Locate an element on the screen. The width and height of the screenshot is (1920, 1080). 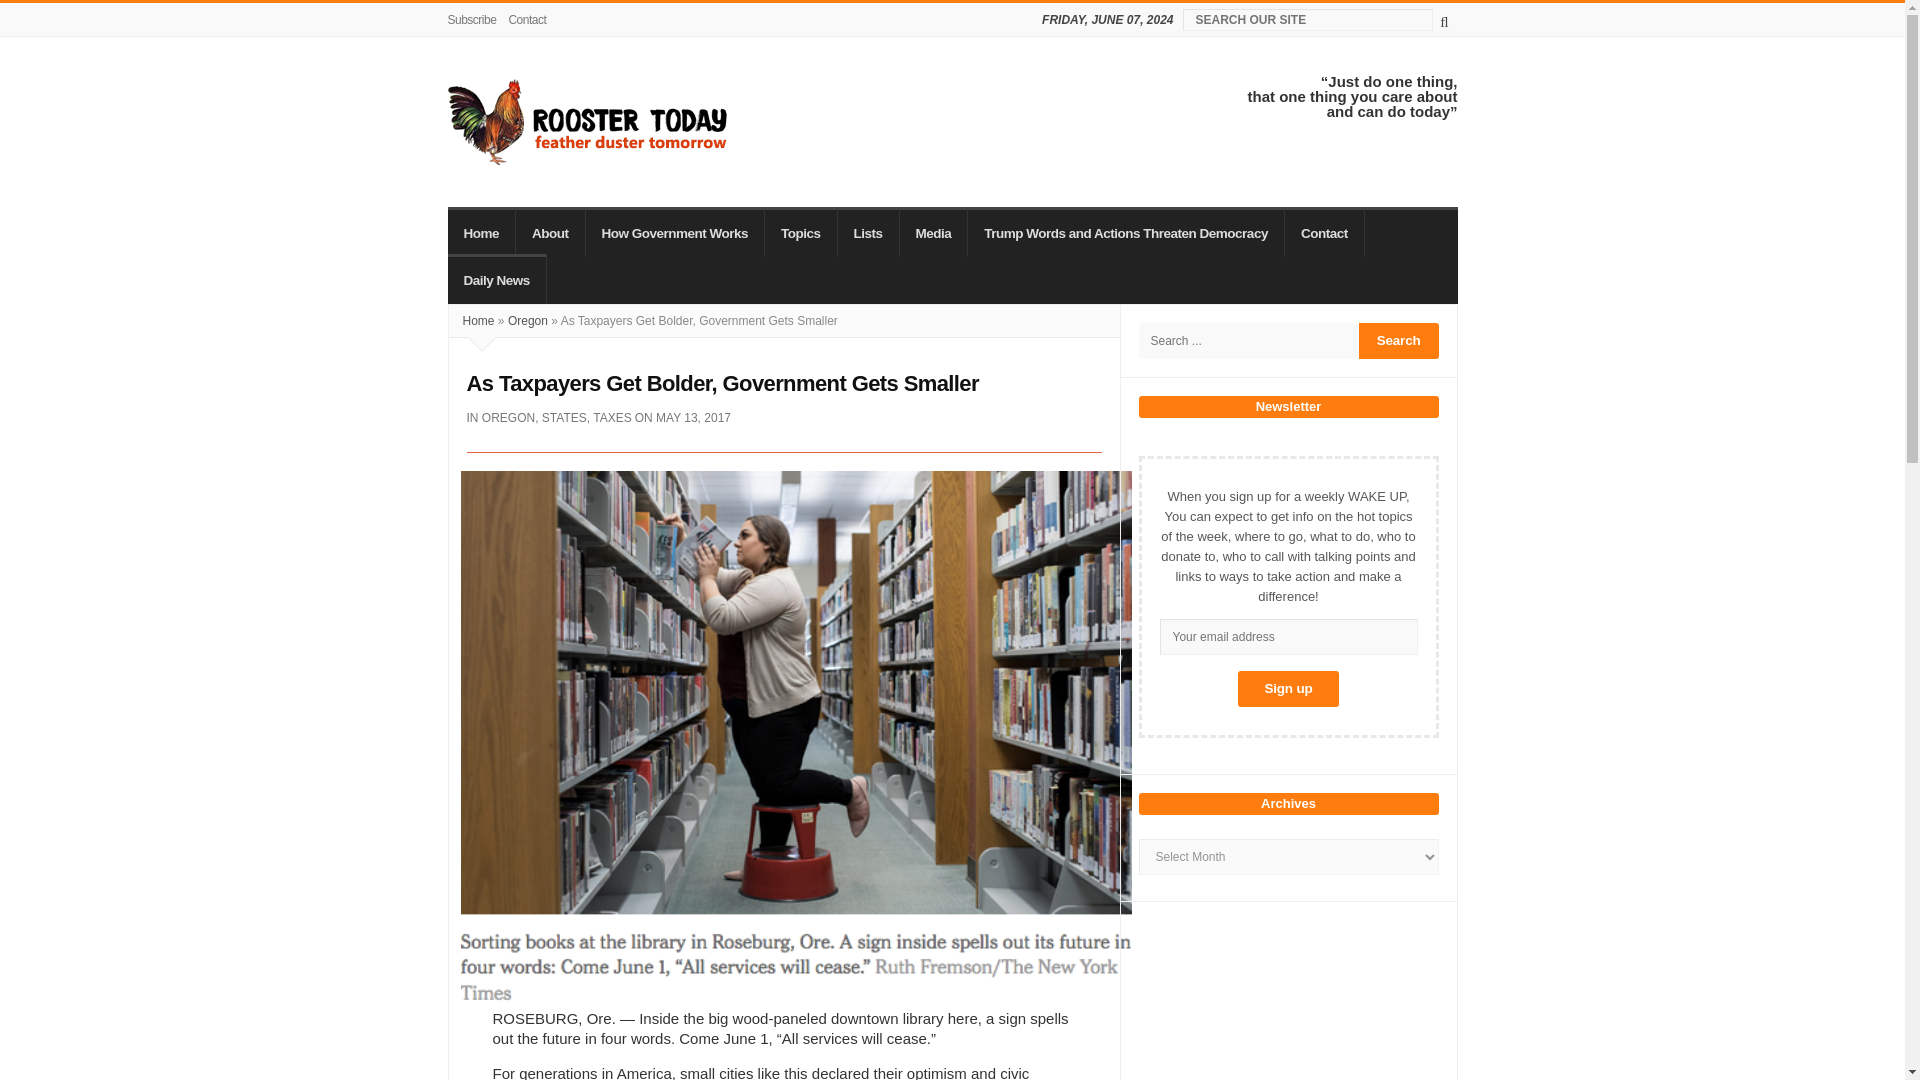
Search is located at coordinates (1398, 340).